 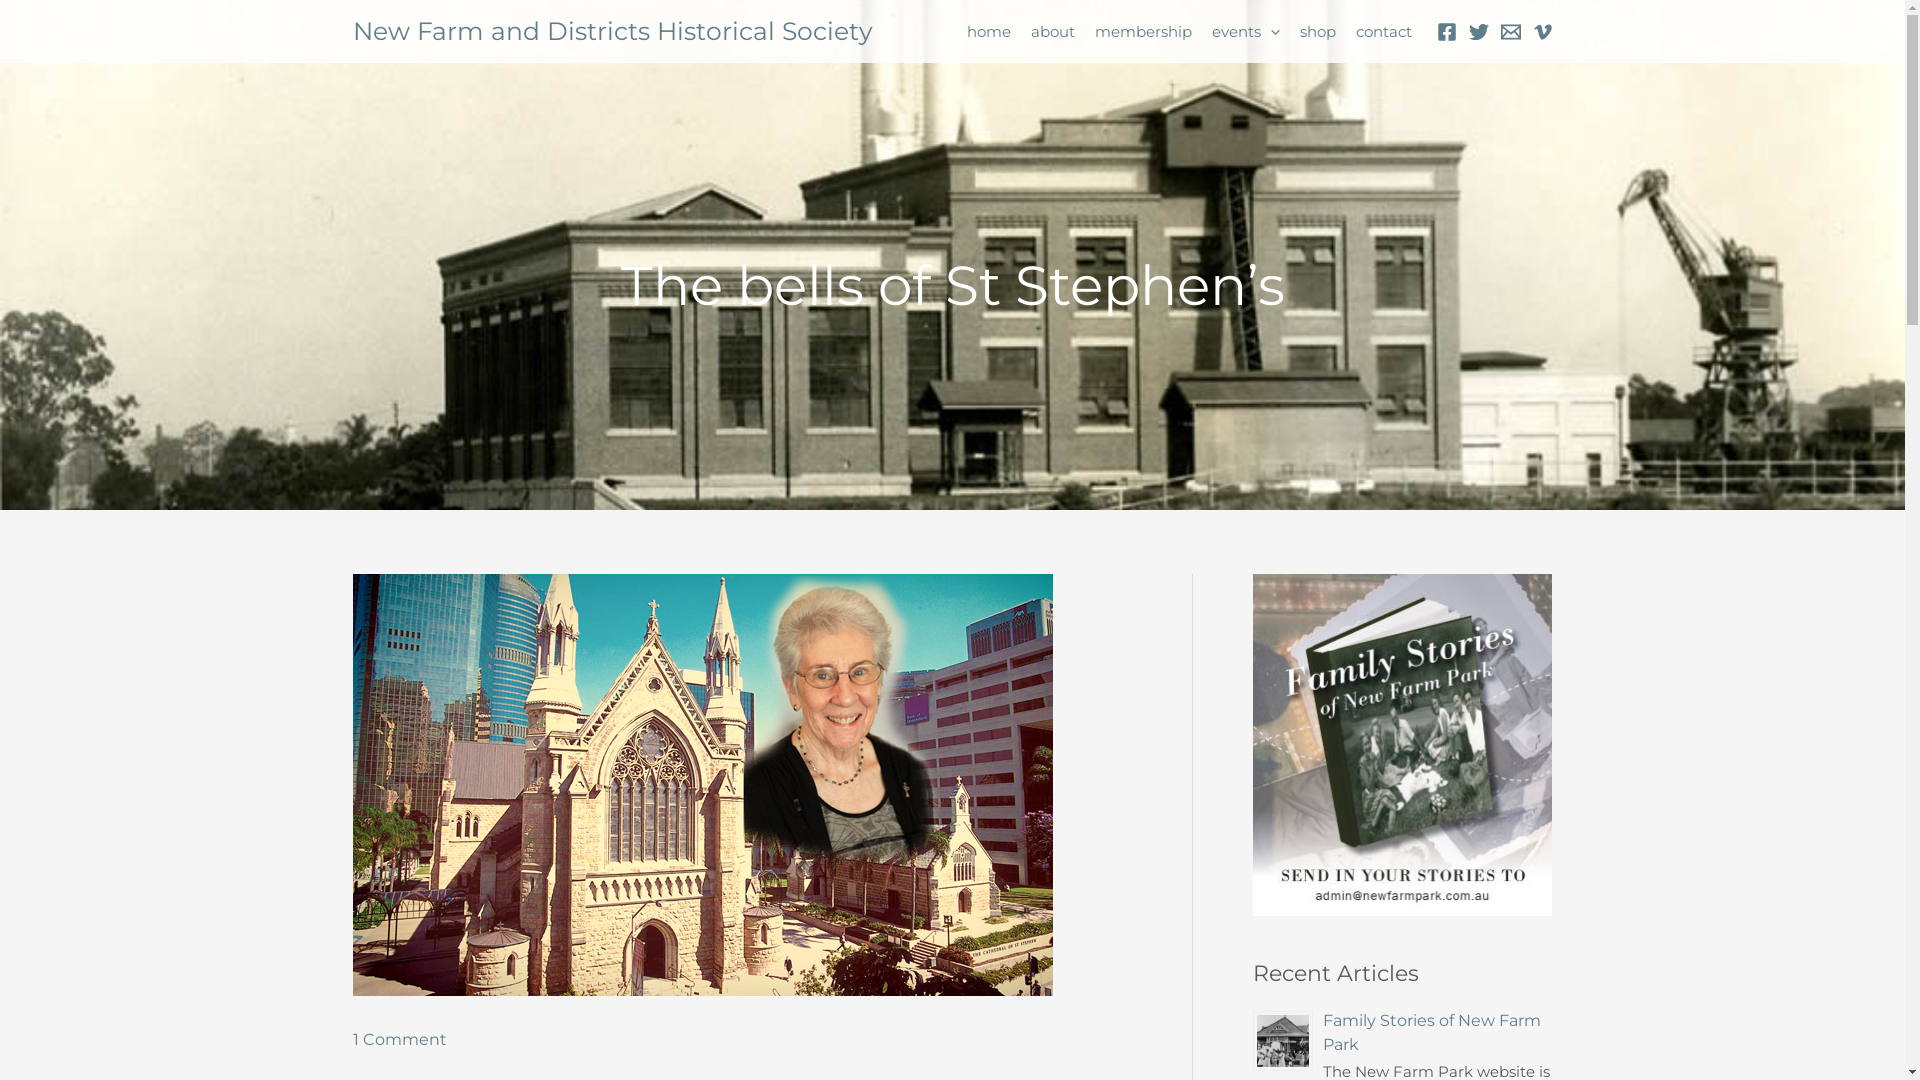 What do you see at coordinates (612, 31) in the screenshot?
I see `New Farm and Districts Historical Society` at bounding box center [612, 31].